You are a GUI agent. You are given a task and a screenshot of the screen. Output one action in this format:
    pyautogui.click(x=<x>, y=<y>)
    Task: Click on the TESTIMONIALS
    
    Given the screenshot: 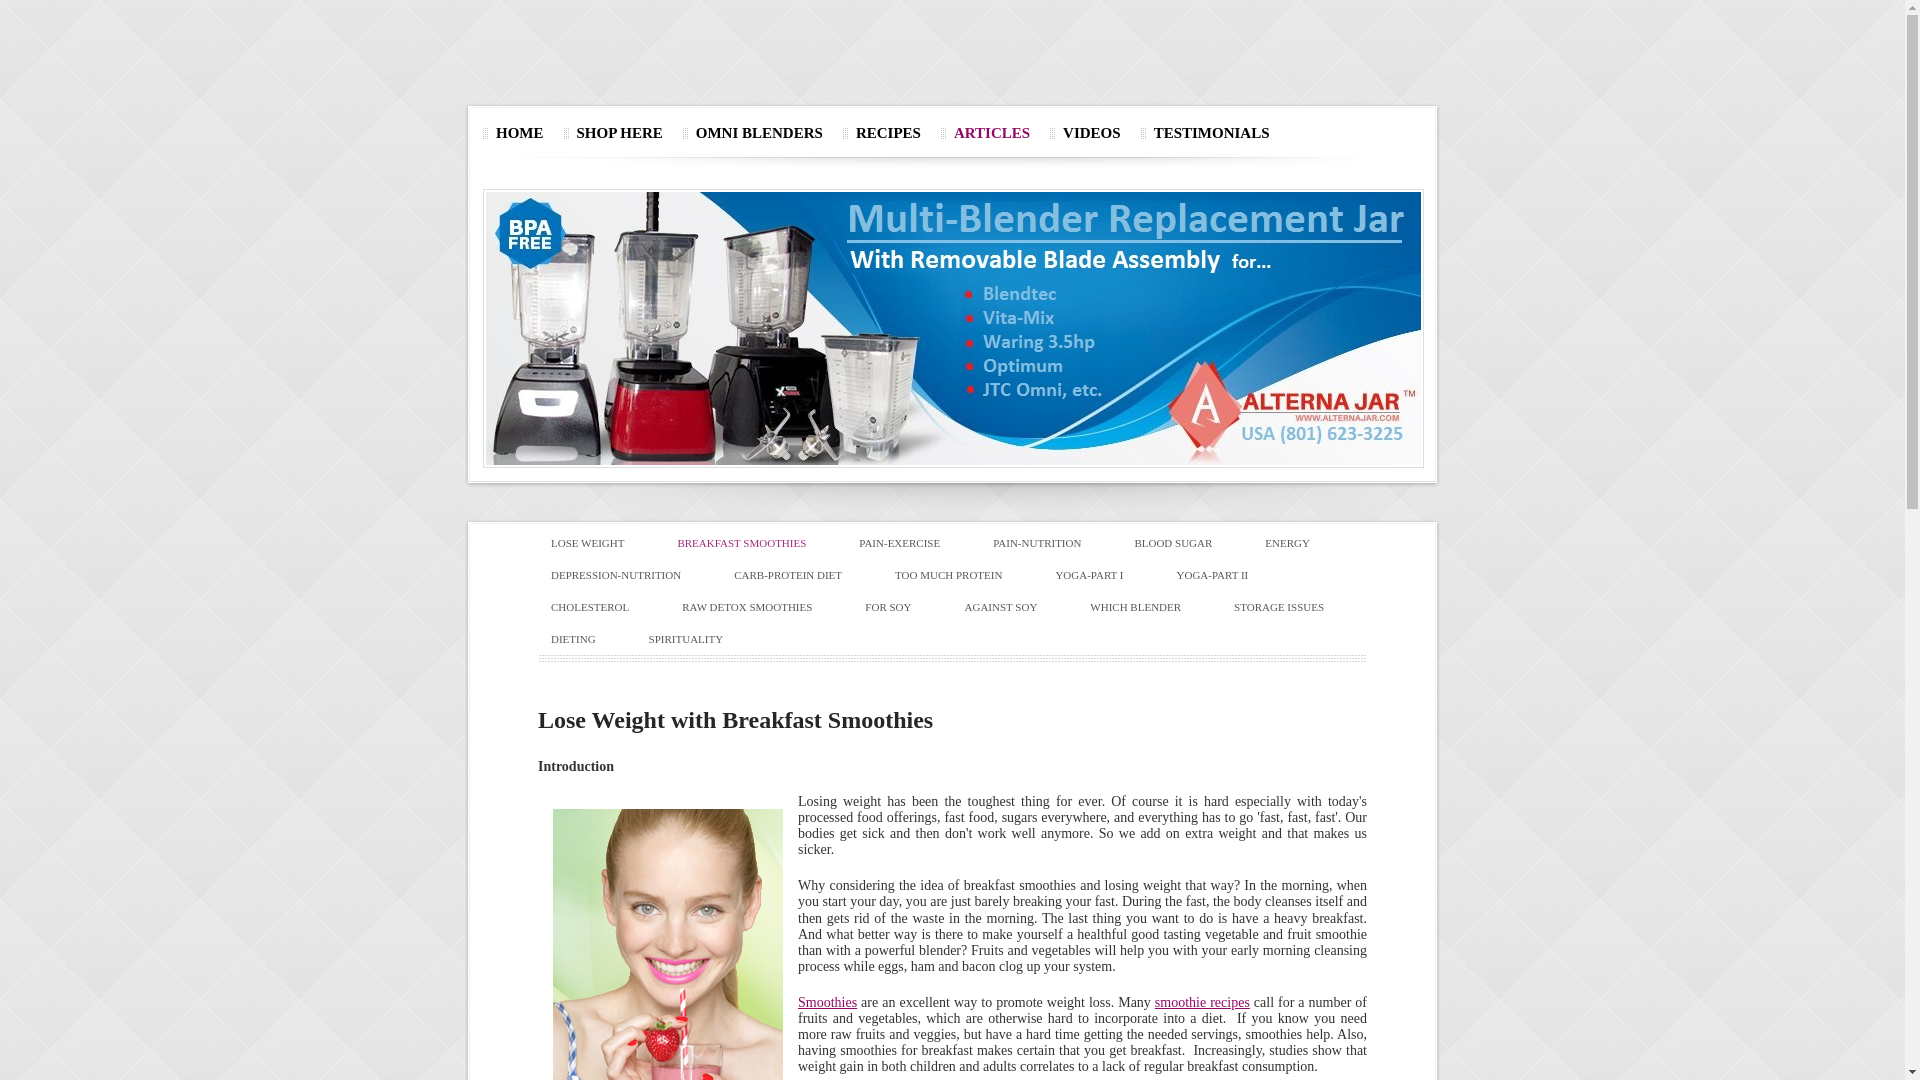 What is the action you would take?
    pyautogui.click(x=1216, y=133)
    